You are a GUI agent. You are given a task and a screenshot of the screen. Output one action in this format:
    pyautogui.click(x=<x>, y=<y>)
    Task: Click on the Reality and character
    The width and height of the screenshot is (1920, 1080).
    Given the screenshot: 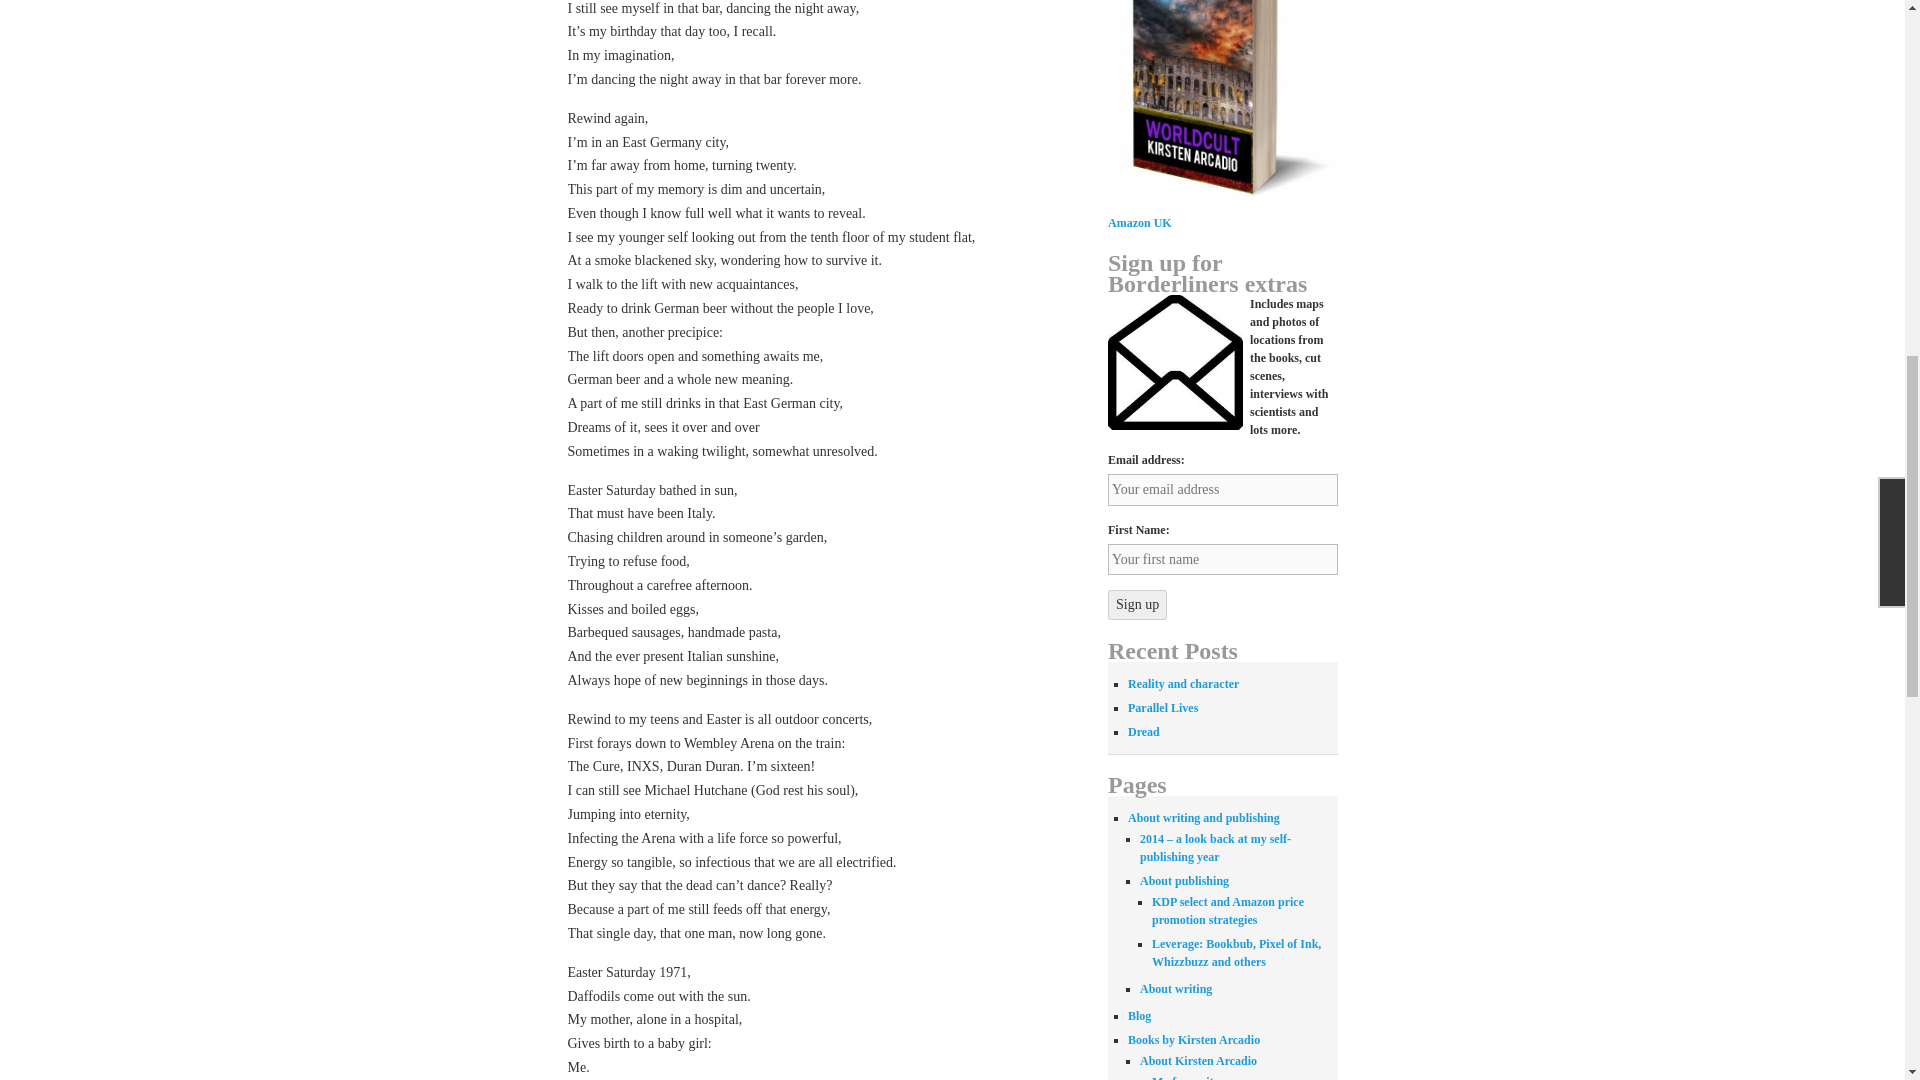 What is the action you would take?
    pyautogui.click(x=1183, y=684)
    